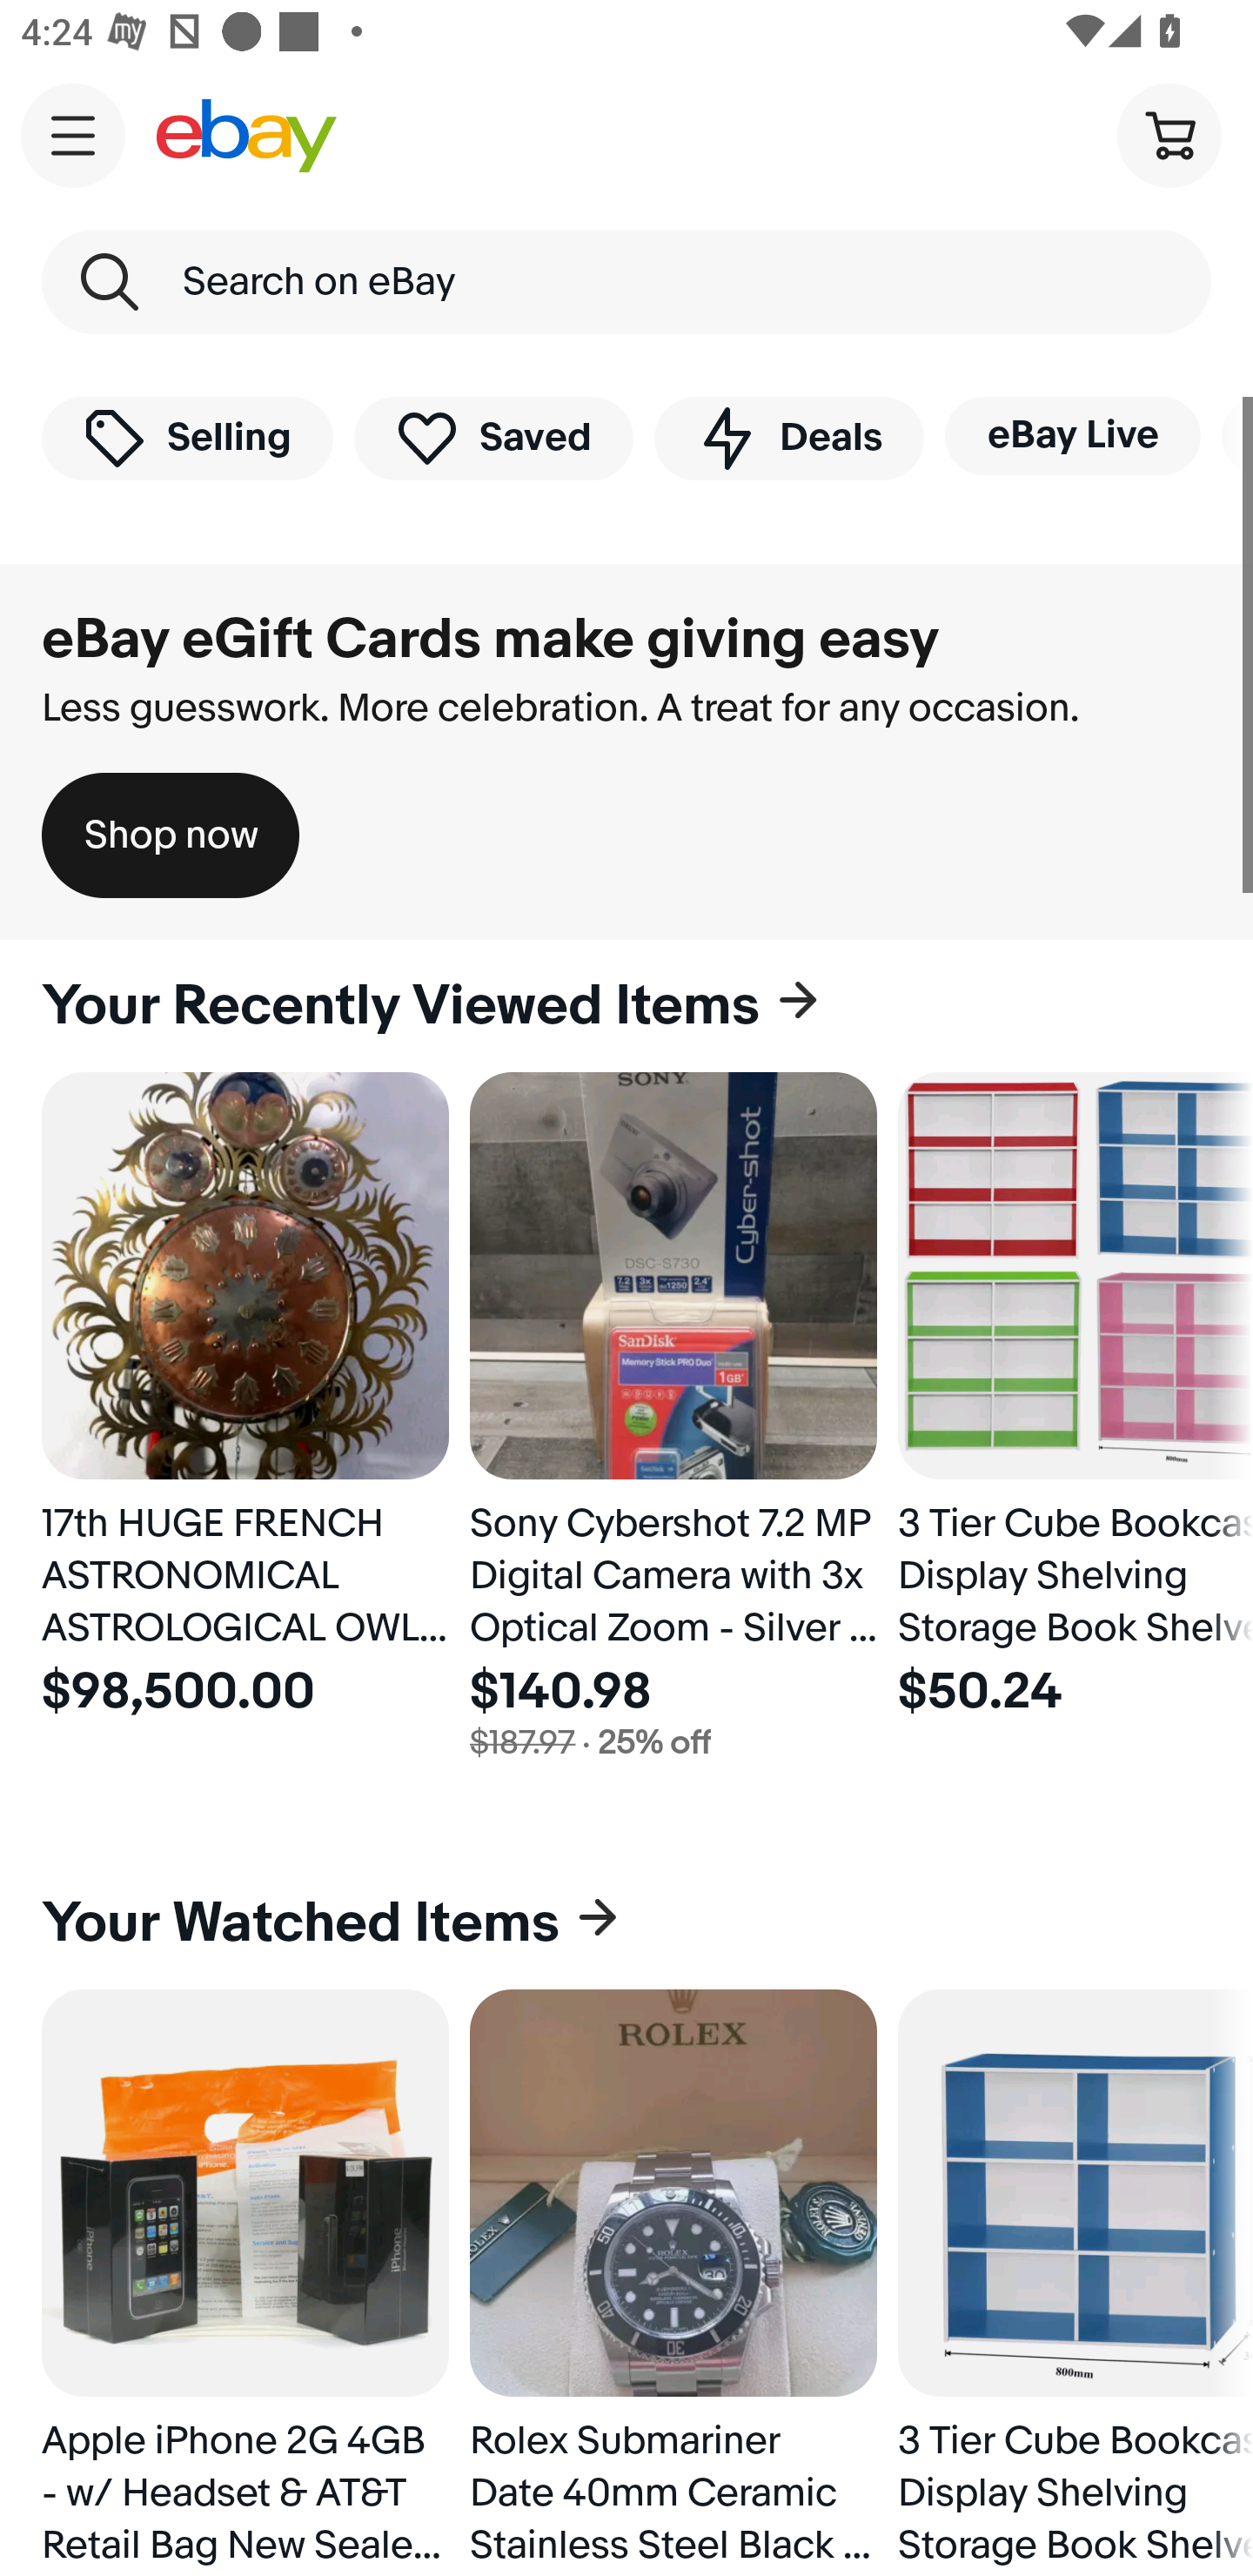 Image resolution: width=1253 pixels, height=2576 pixels. Describe the element at coordinates (626, 1006) in the screenshot. I see `Your Recently Viewed Items  ` at that location.